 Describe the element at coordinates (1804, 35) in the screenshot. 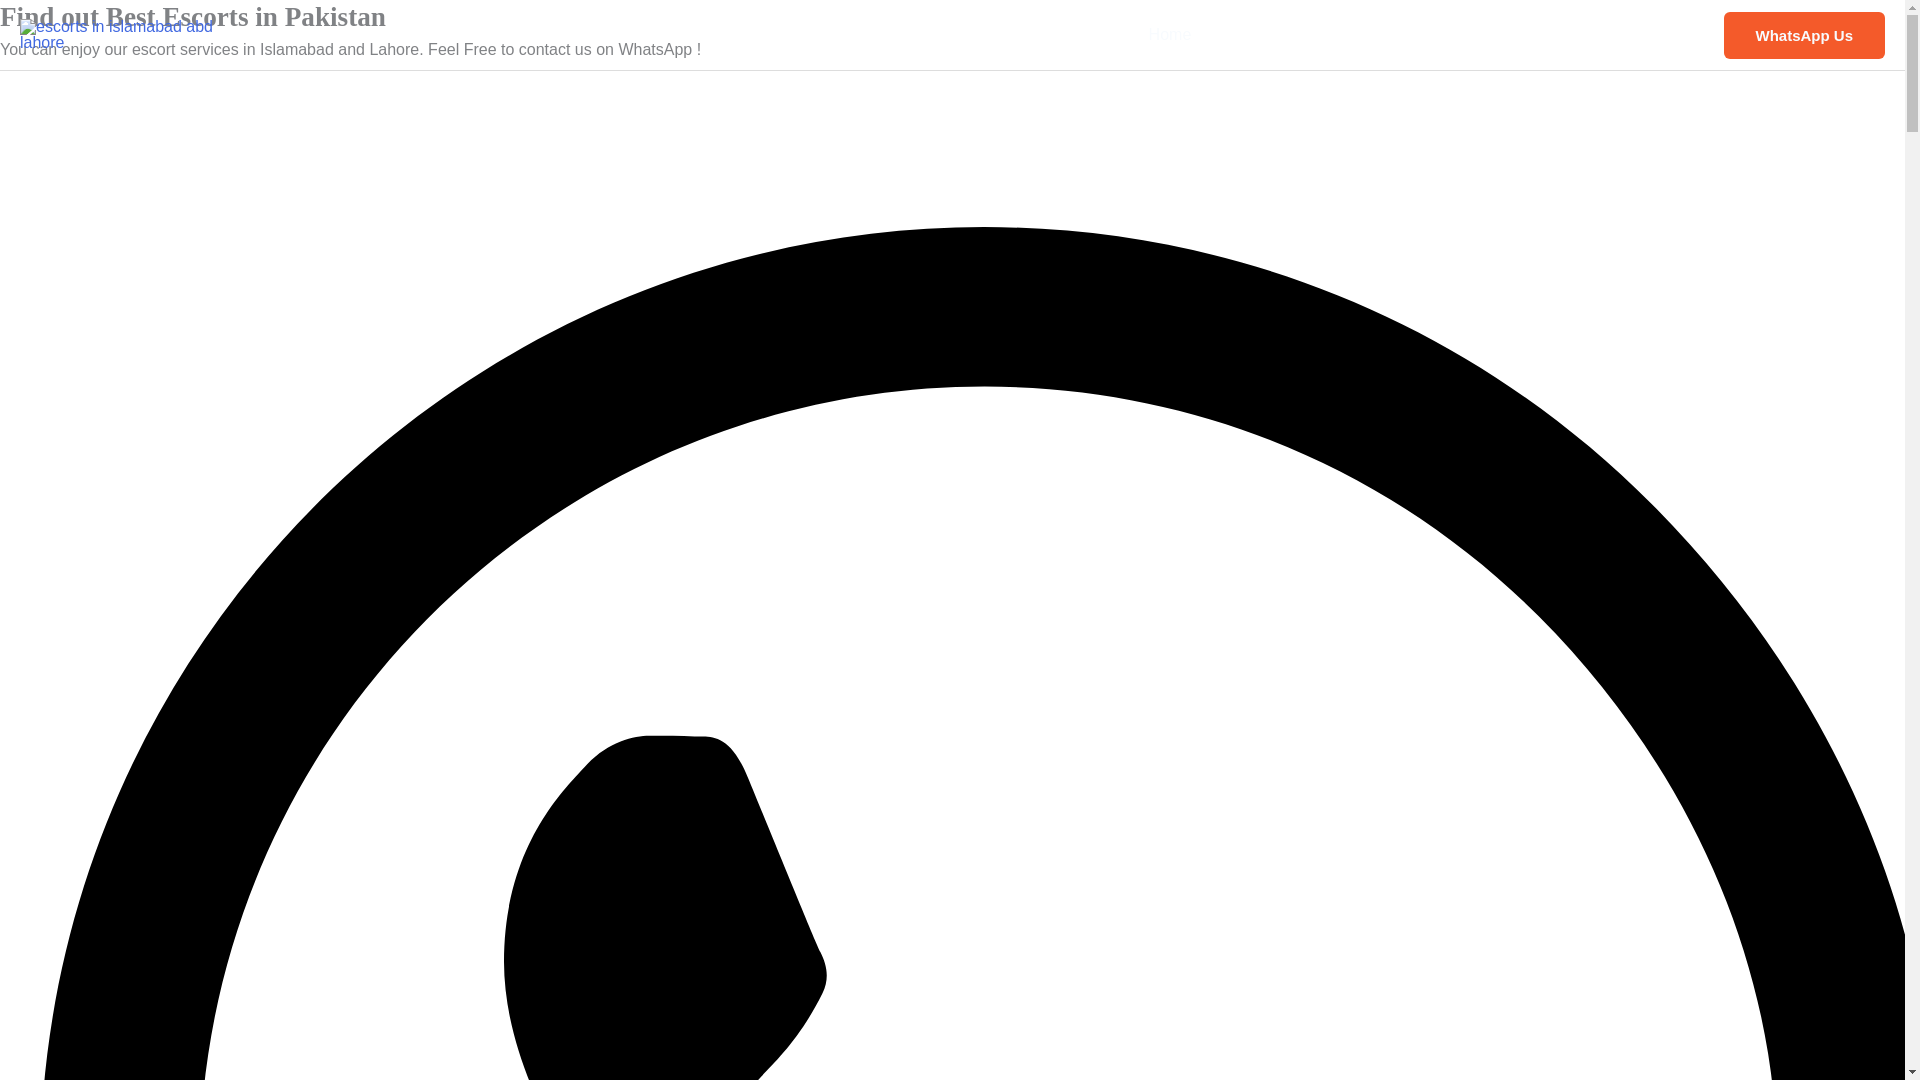

I see `WhatsApp Us` at that location.